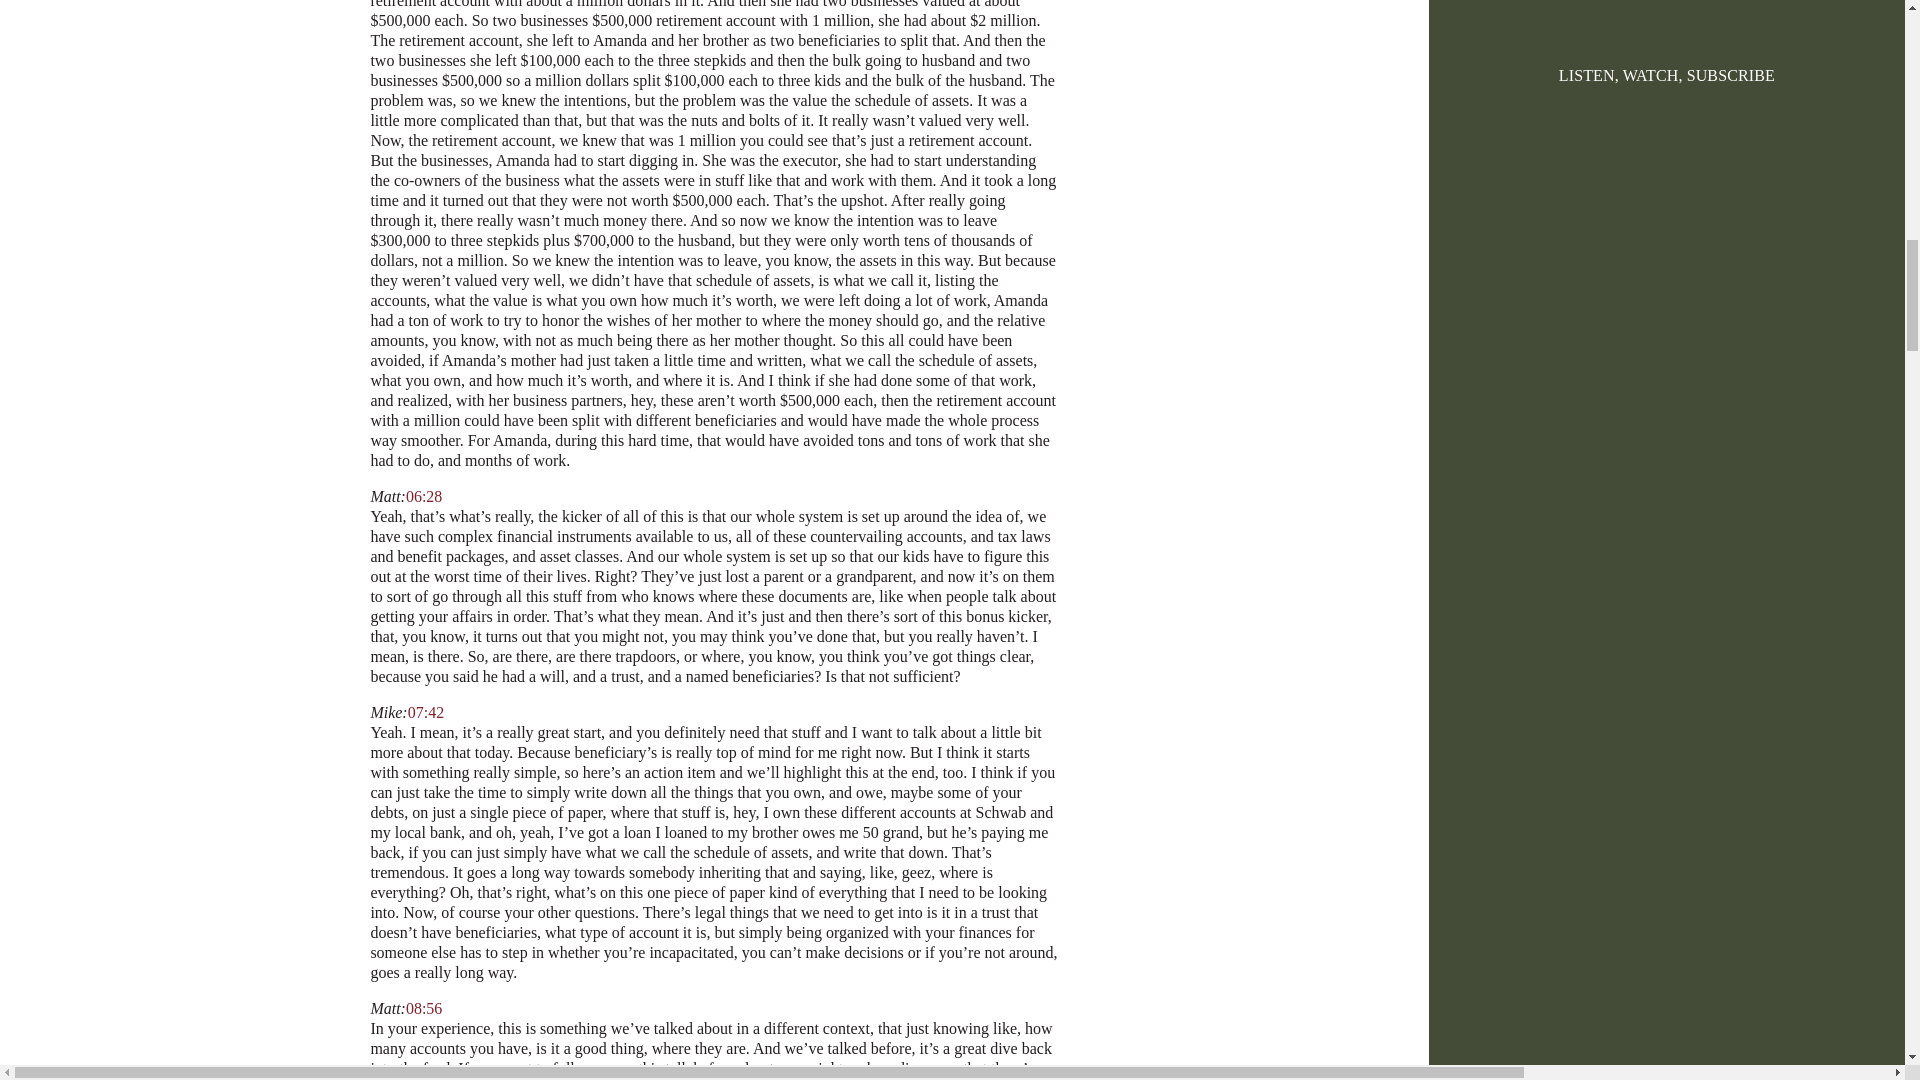 The image size is (1920, 1080). What do you see at coordinates (423, 496) in the screenshot?
I see `06:28` at bounding box center [423, 496].